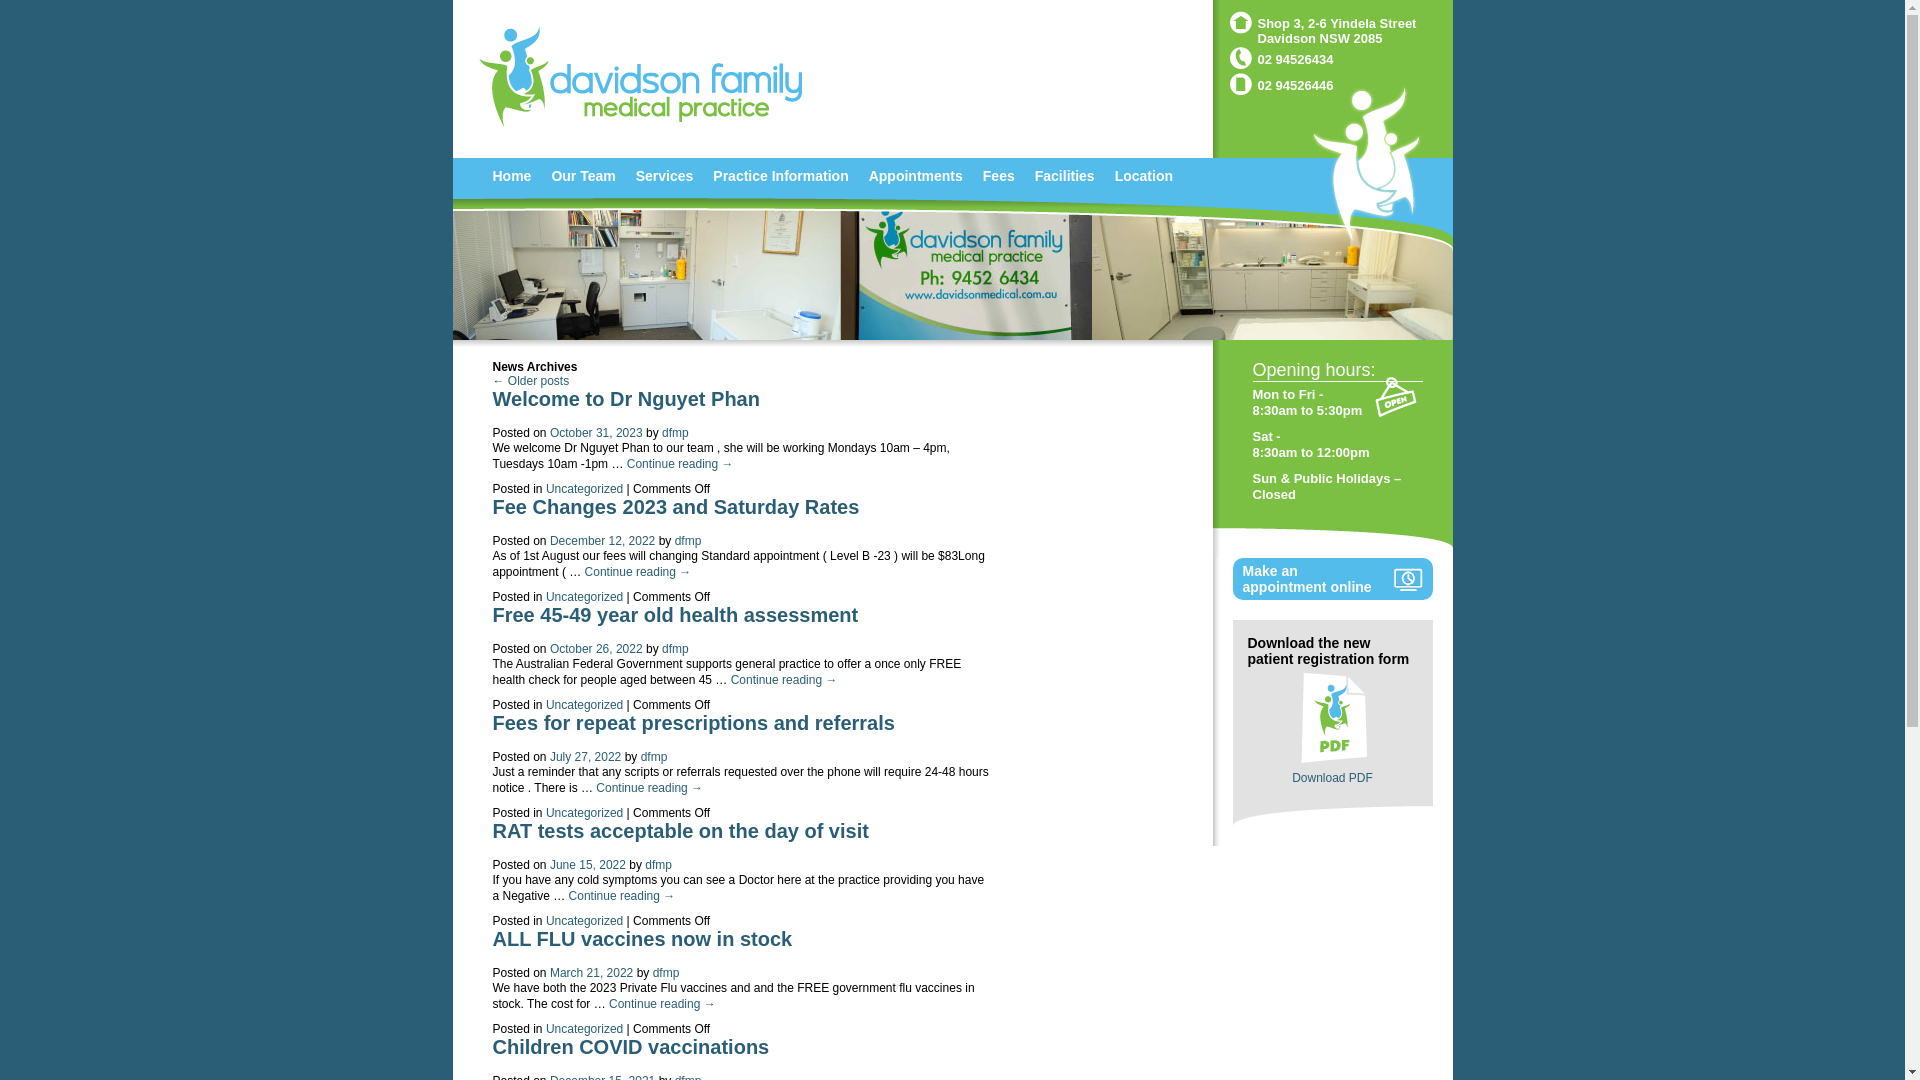 This screenshot has width=1920, height=1080. What do you see at coordinates (630, 1047) in the screenshot?
I see `Children COVID vaccinations` at bounding box center [630, 1047].